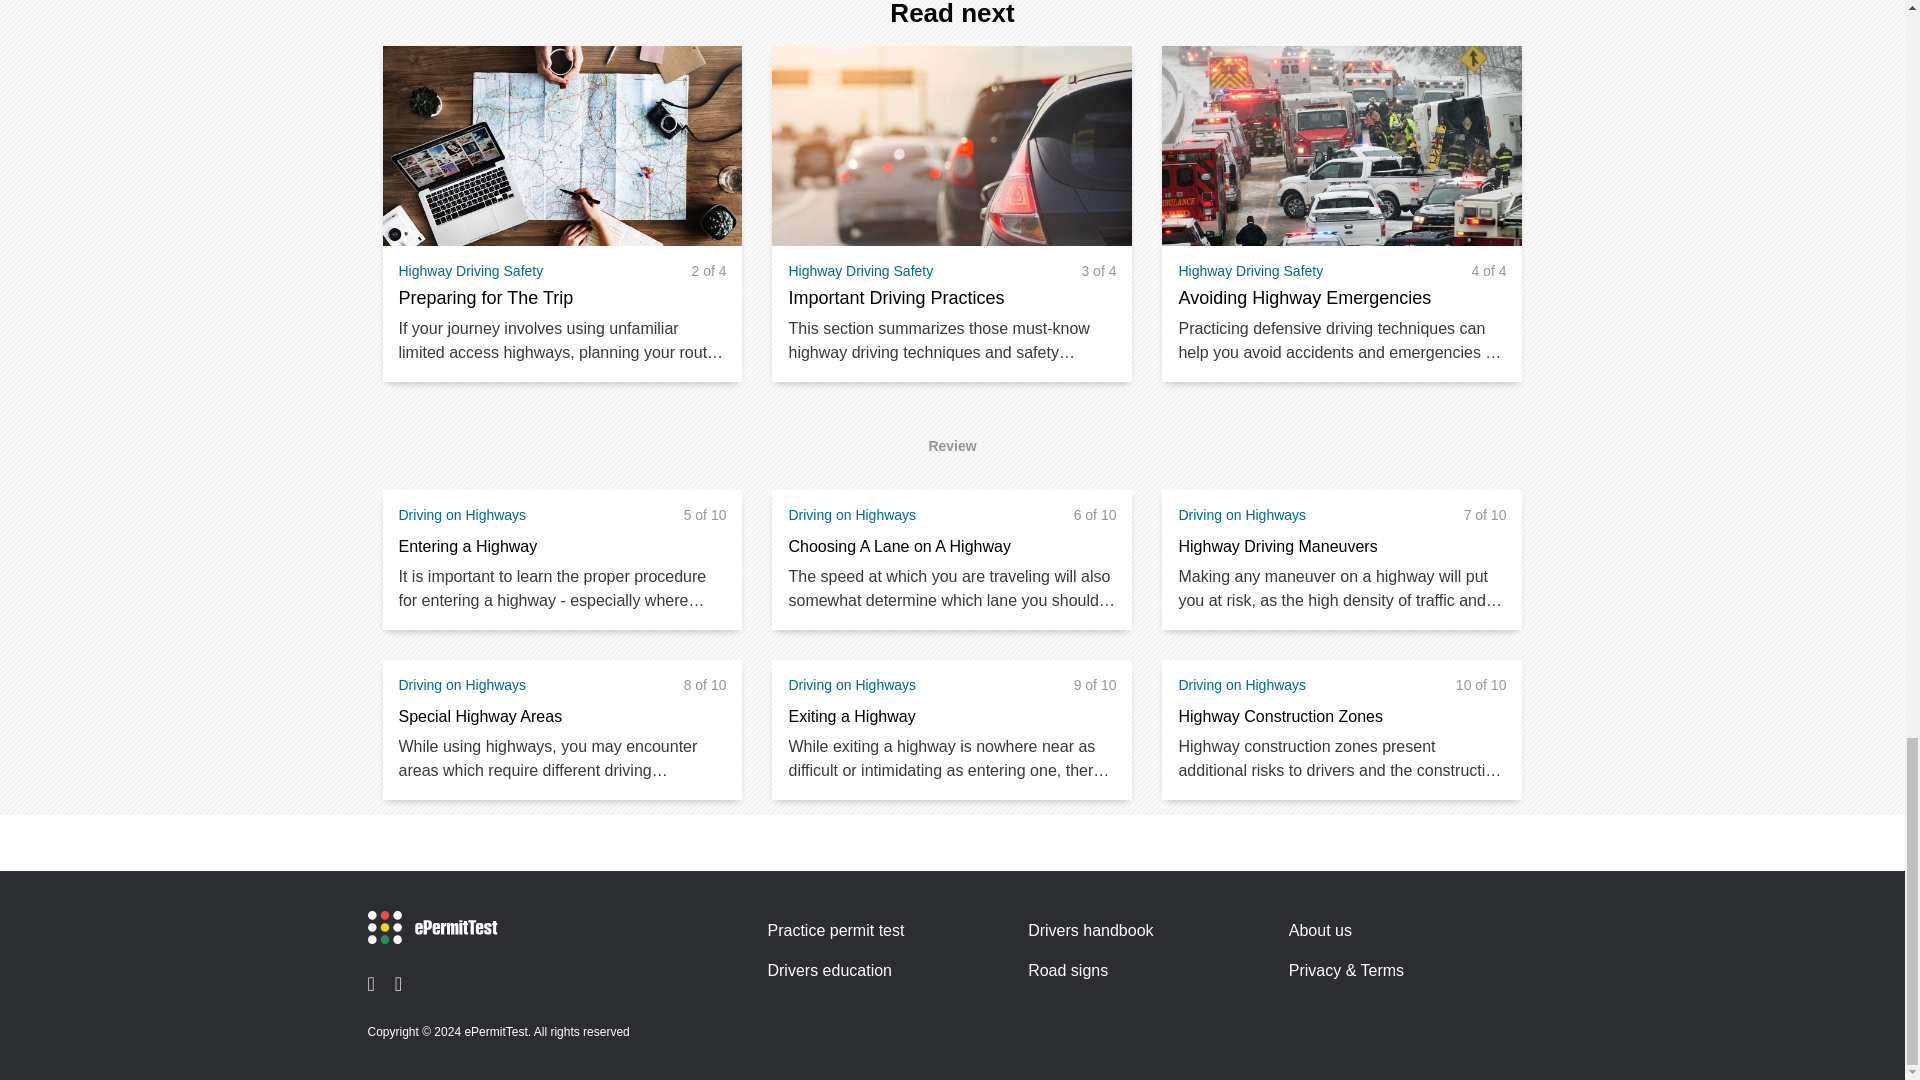 Image resolution: width=1920 pixels, height=1080 pixels. I want to click on Practice permit test, so click(835, 930).